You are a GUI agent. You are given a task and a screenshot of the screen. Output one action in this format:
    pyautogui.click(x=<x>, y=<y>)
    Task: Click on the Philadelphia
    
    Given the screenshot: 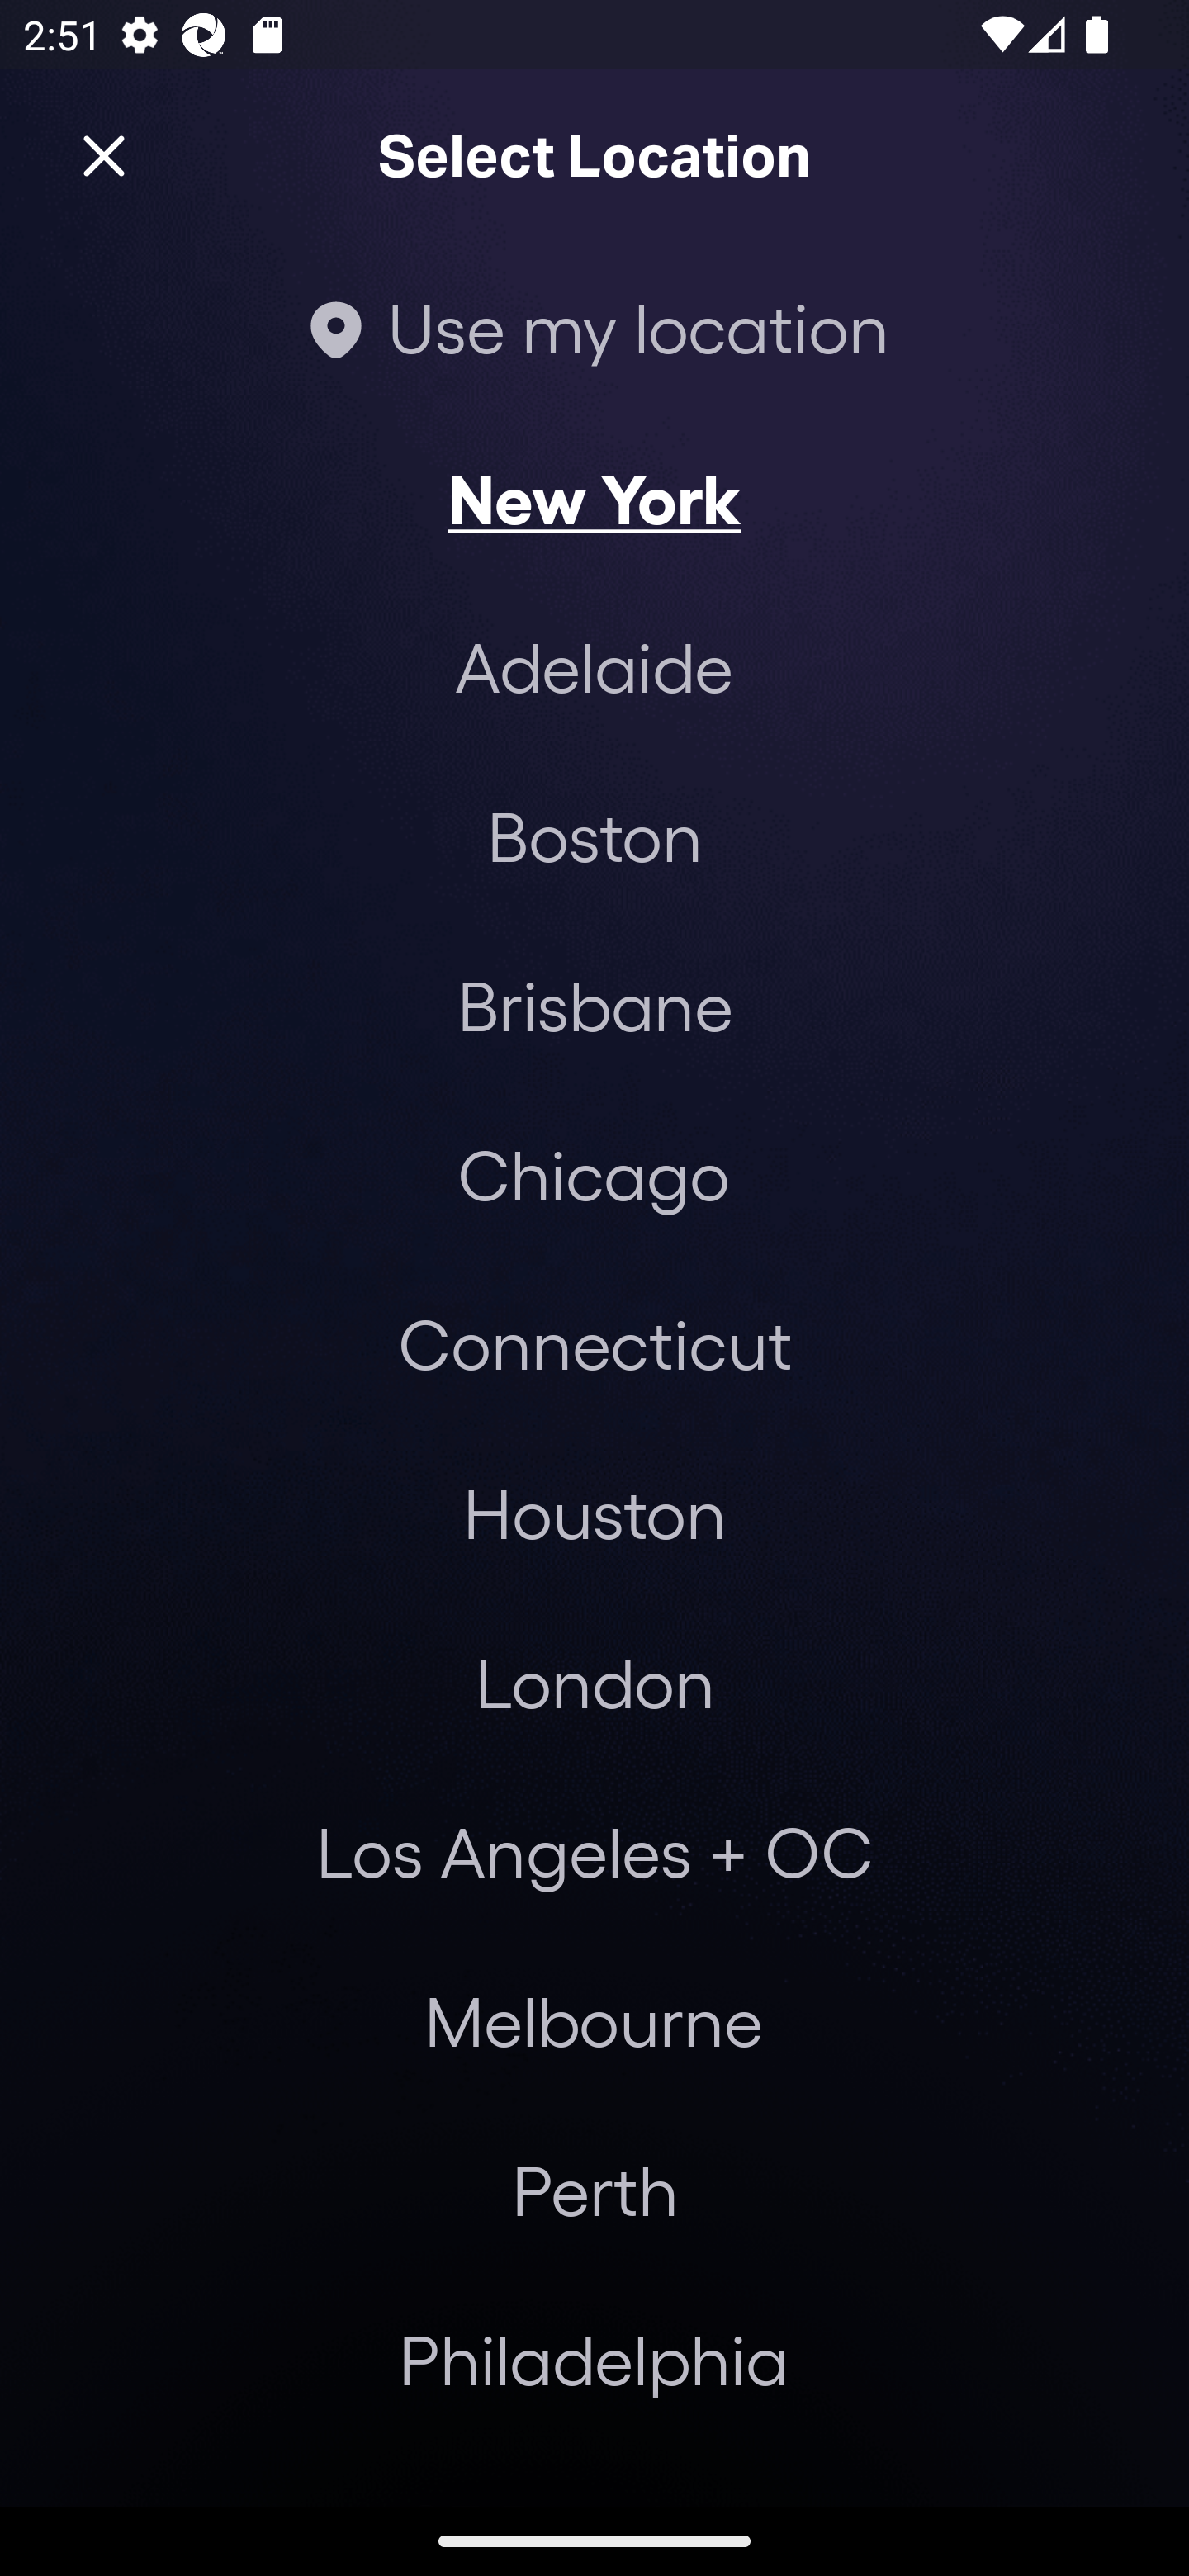 What is the action you would take?
    pyautogui.click(x=594, y=2359)
    